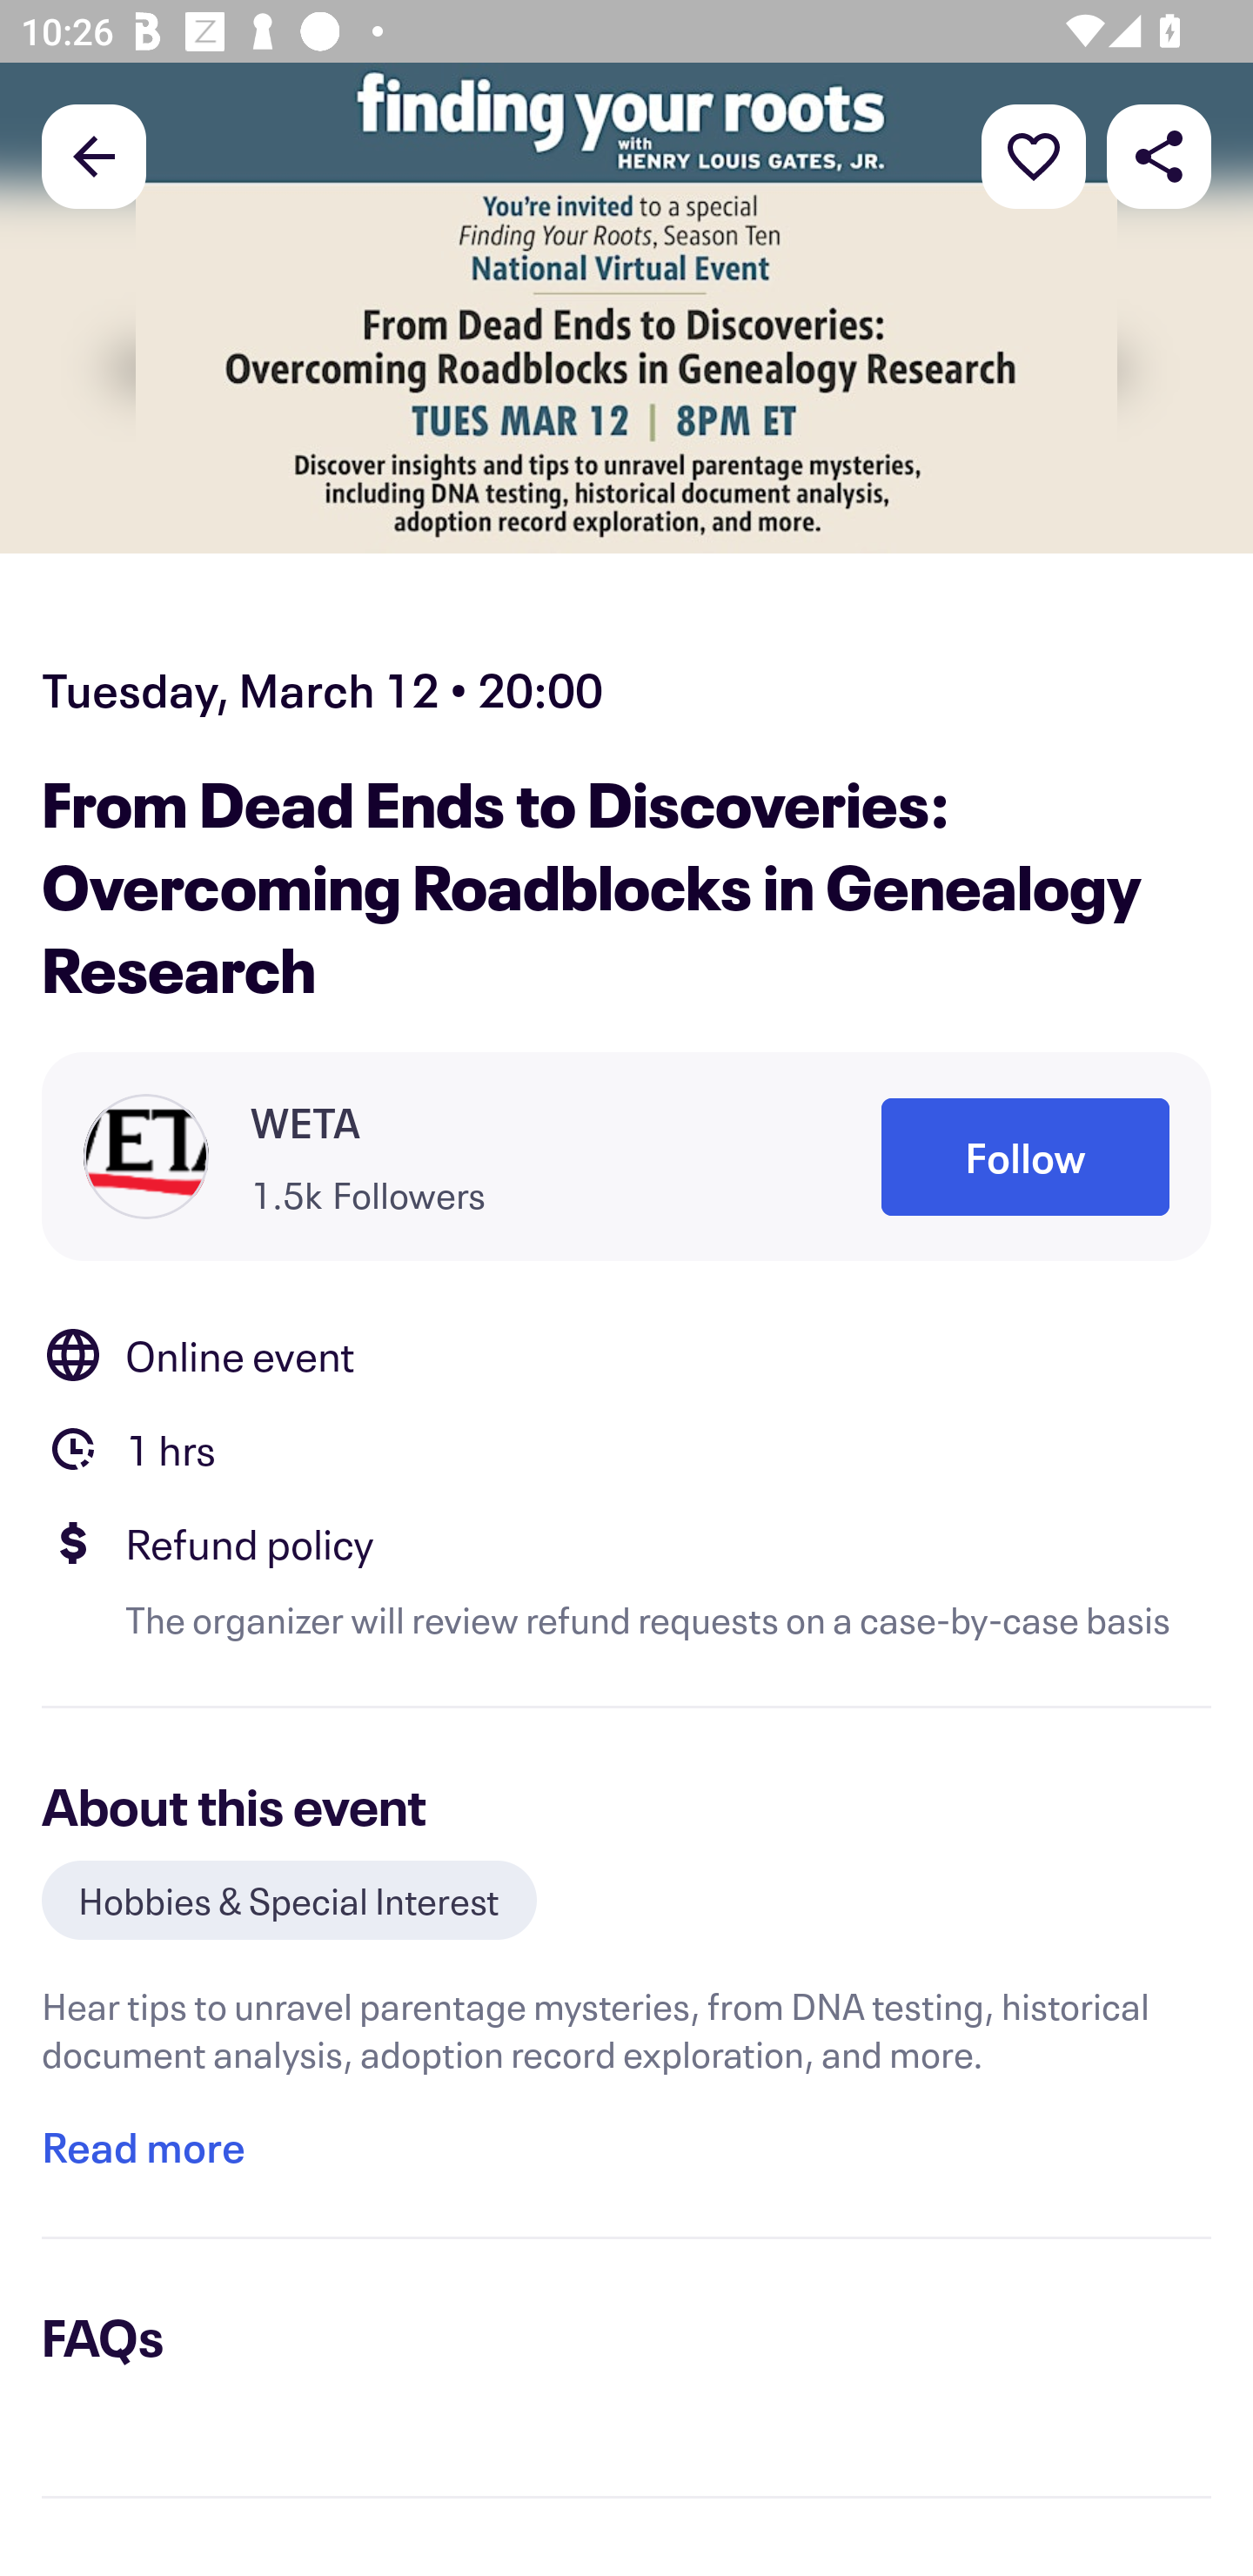 This screenshot has width=1253, height=2576. What do you see at coordinates (143, 2146) in the screenshot?
I see `Read more` at bounding box center [143, 2146].